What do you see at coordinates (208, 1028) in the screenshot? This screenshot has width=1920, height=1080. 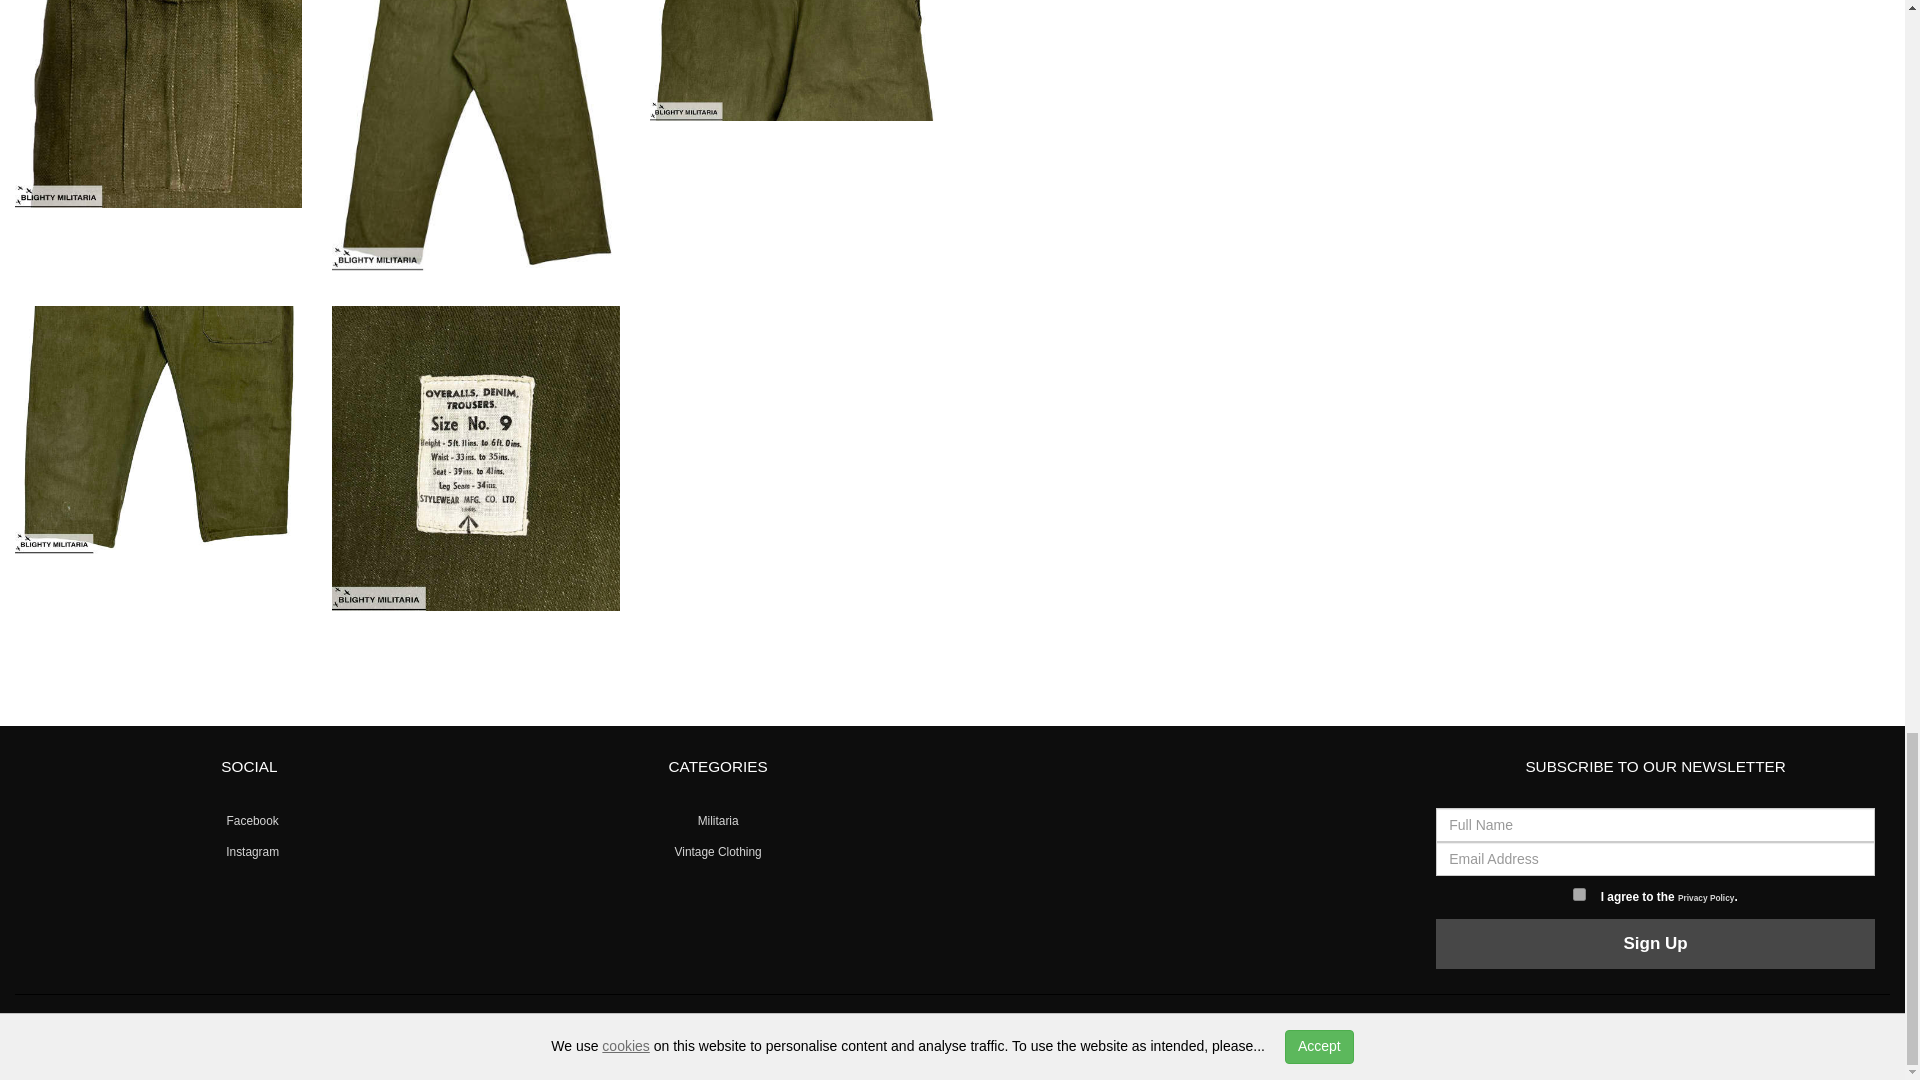 I see `Militaria` at bounding box center [208, 1028].